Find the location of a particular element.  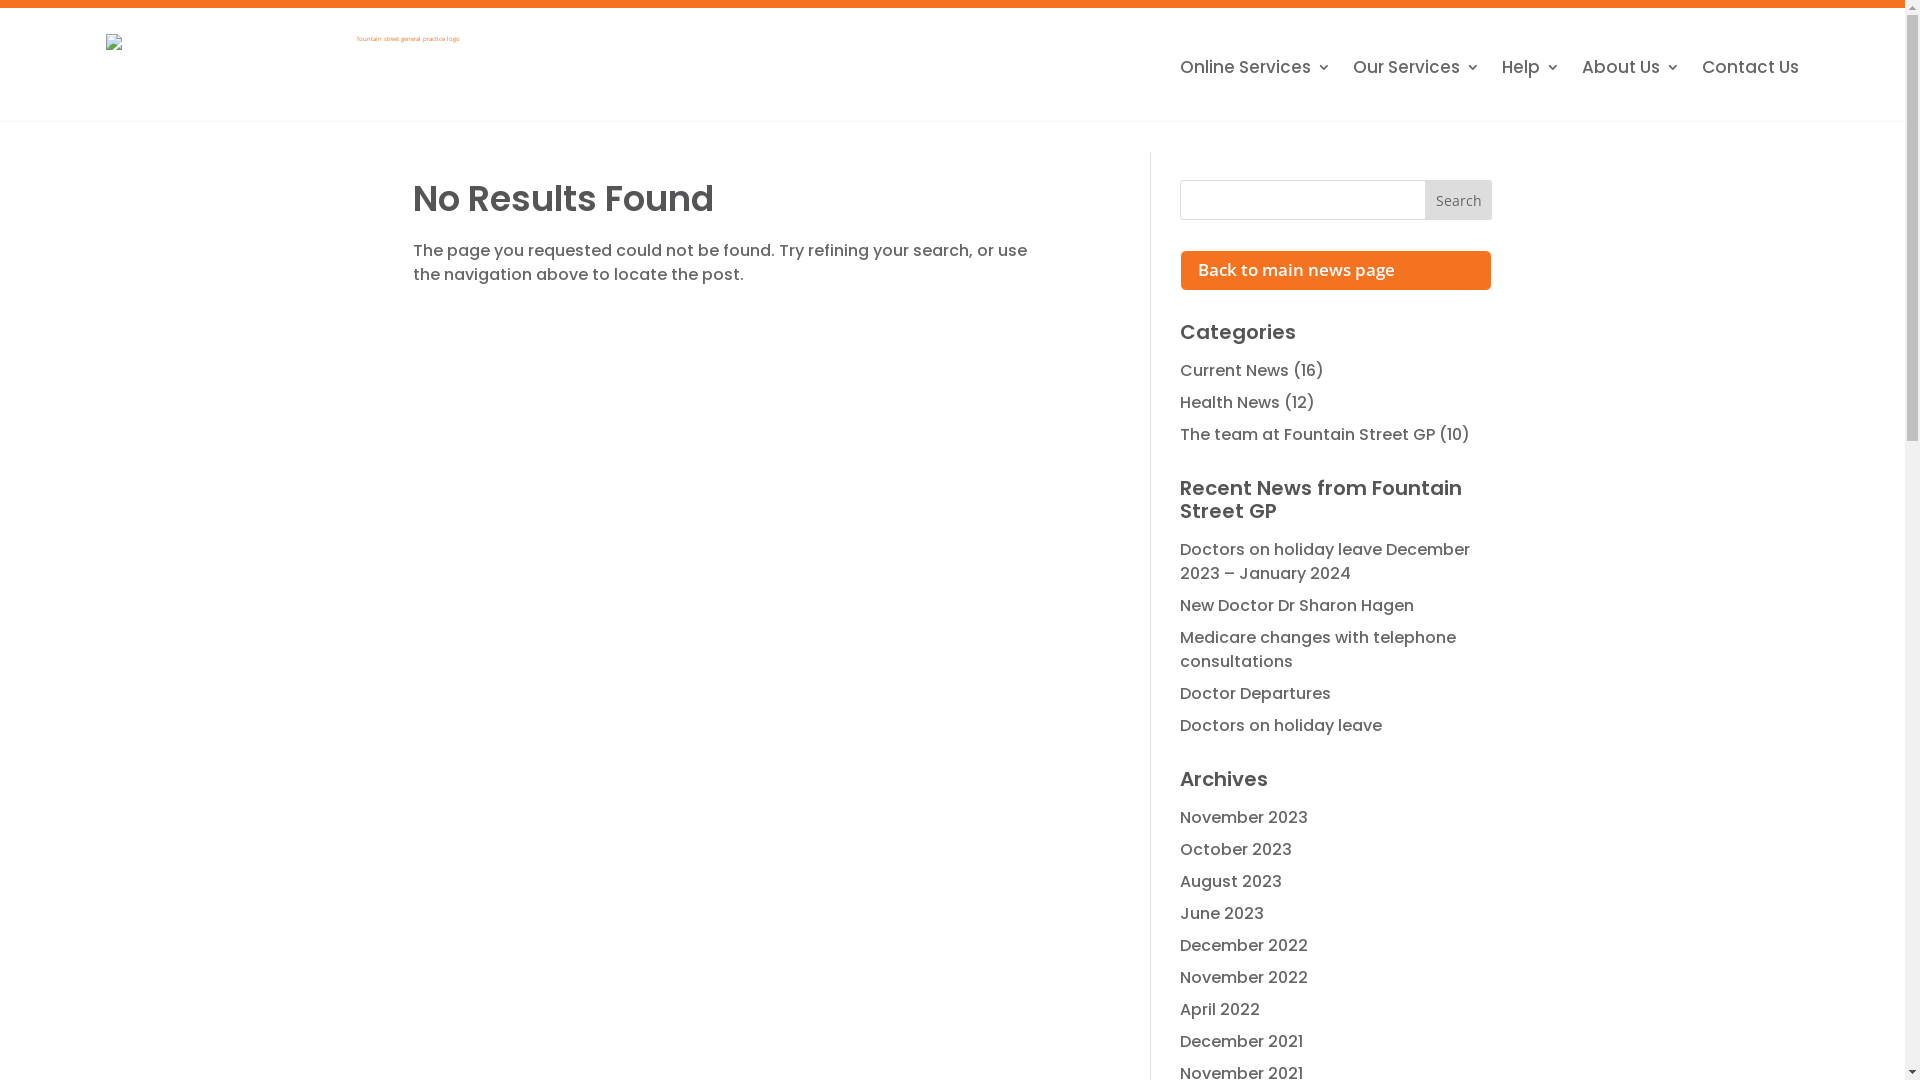

Back to main news page is located at coordinates (1336, 270).